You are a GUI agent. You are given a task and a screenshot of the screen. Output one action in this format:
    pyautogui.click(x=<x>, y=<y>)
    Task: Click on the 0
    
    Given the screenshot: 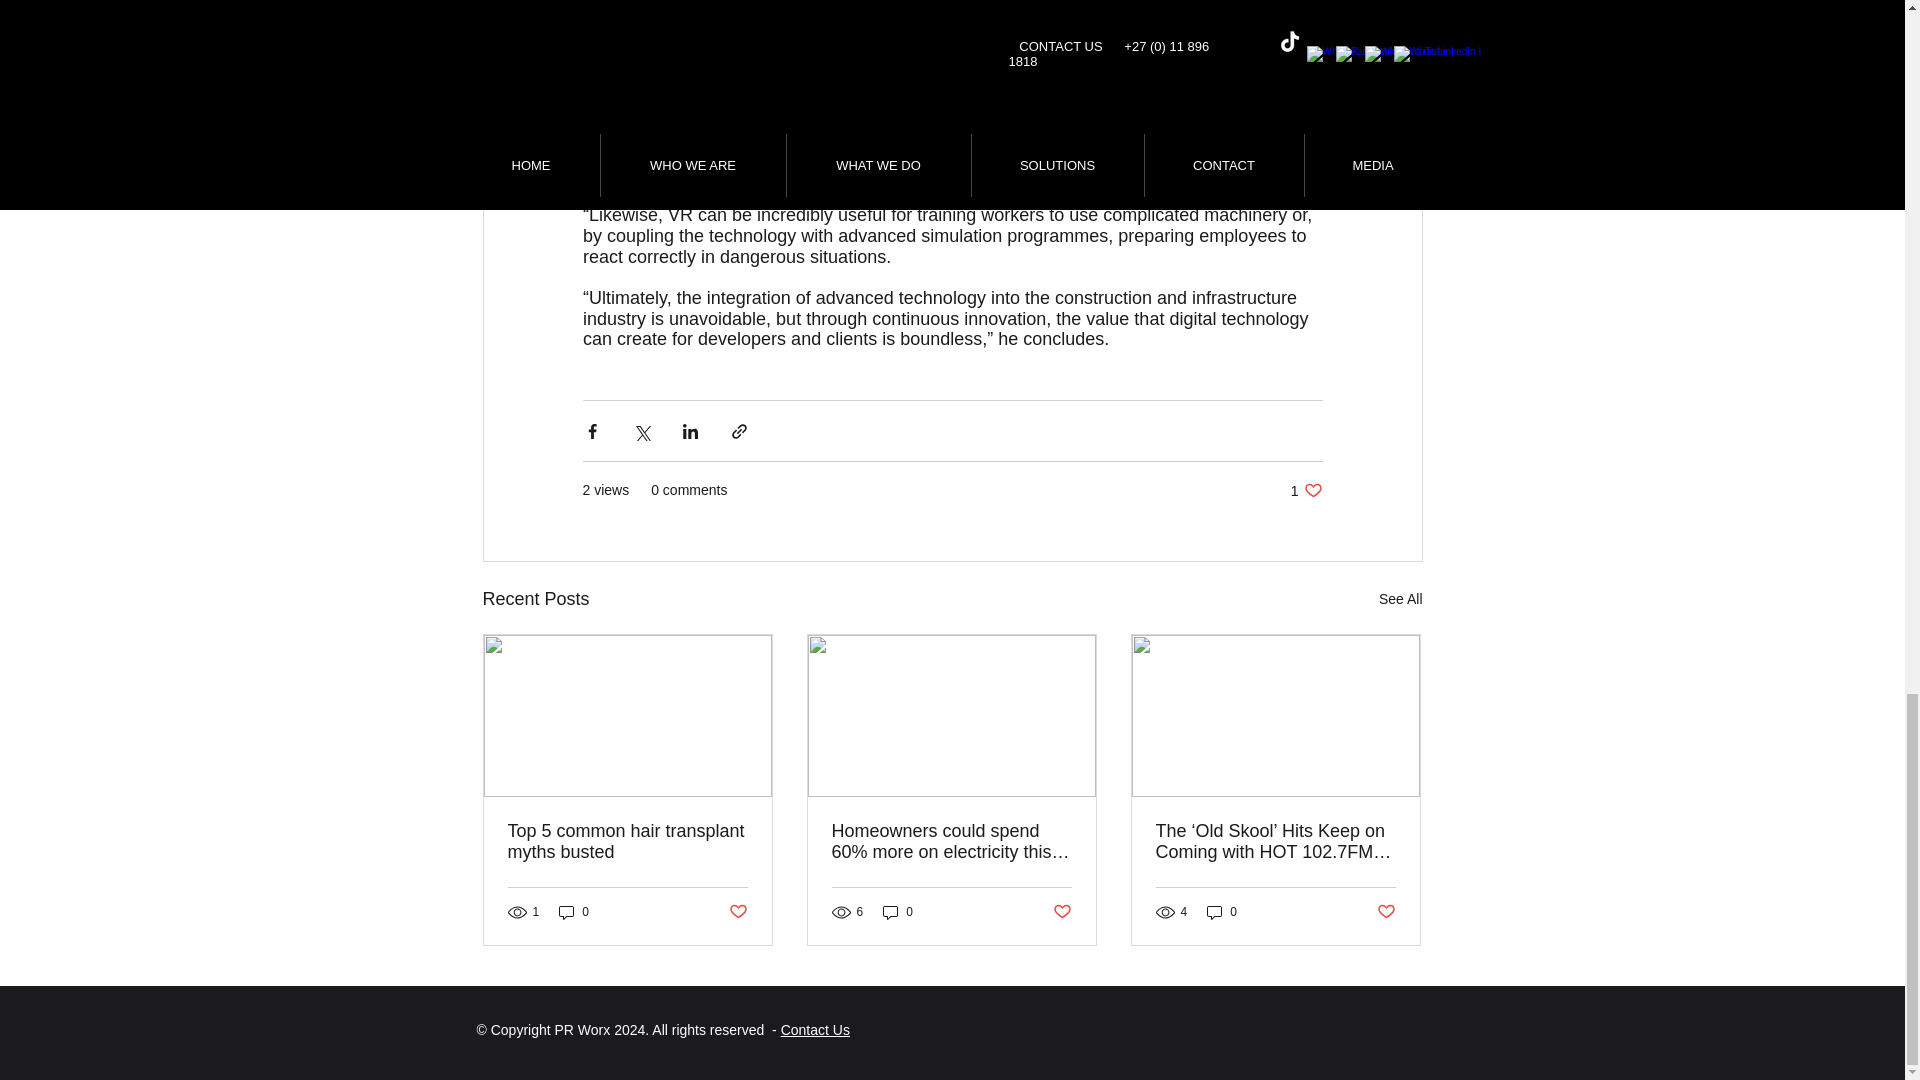 What is the action you would take?
    pyautogui.click(x=574, y=912)
    